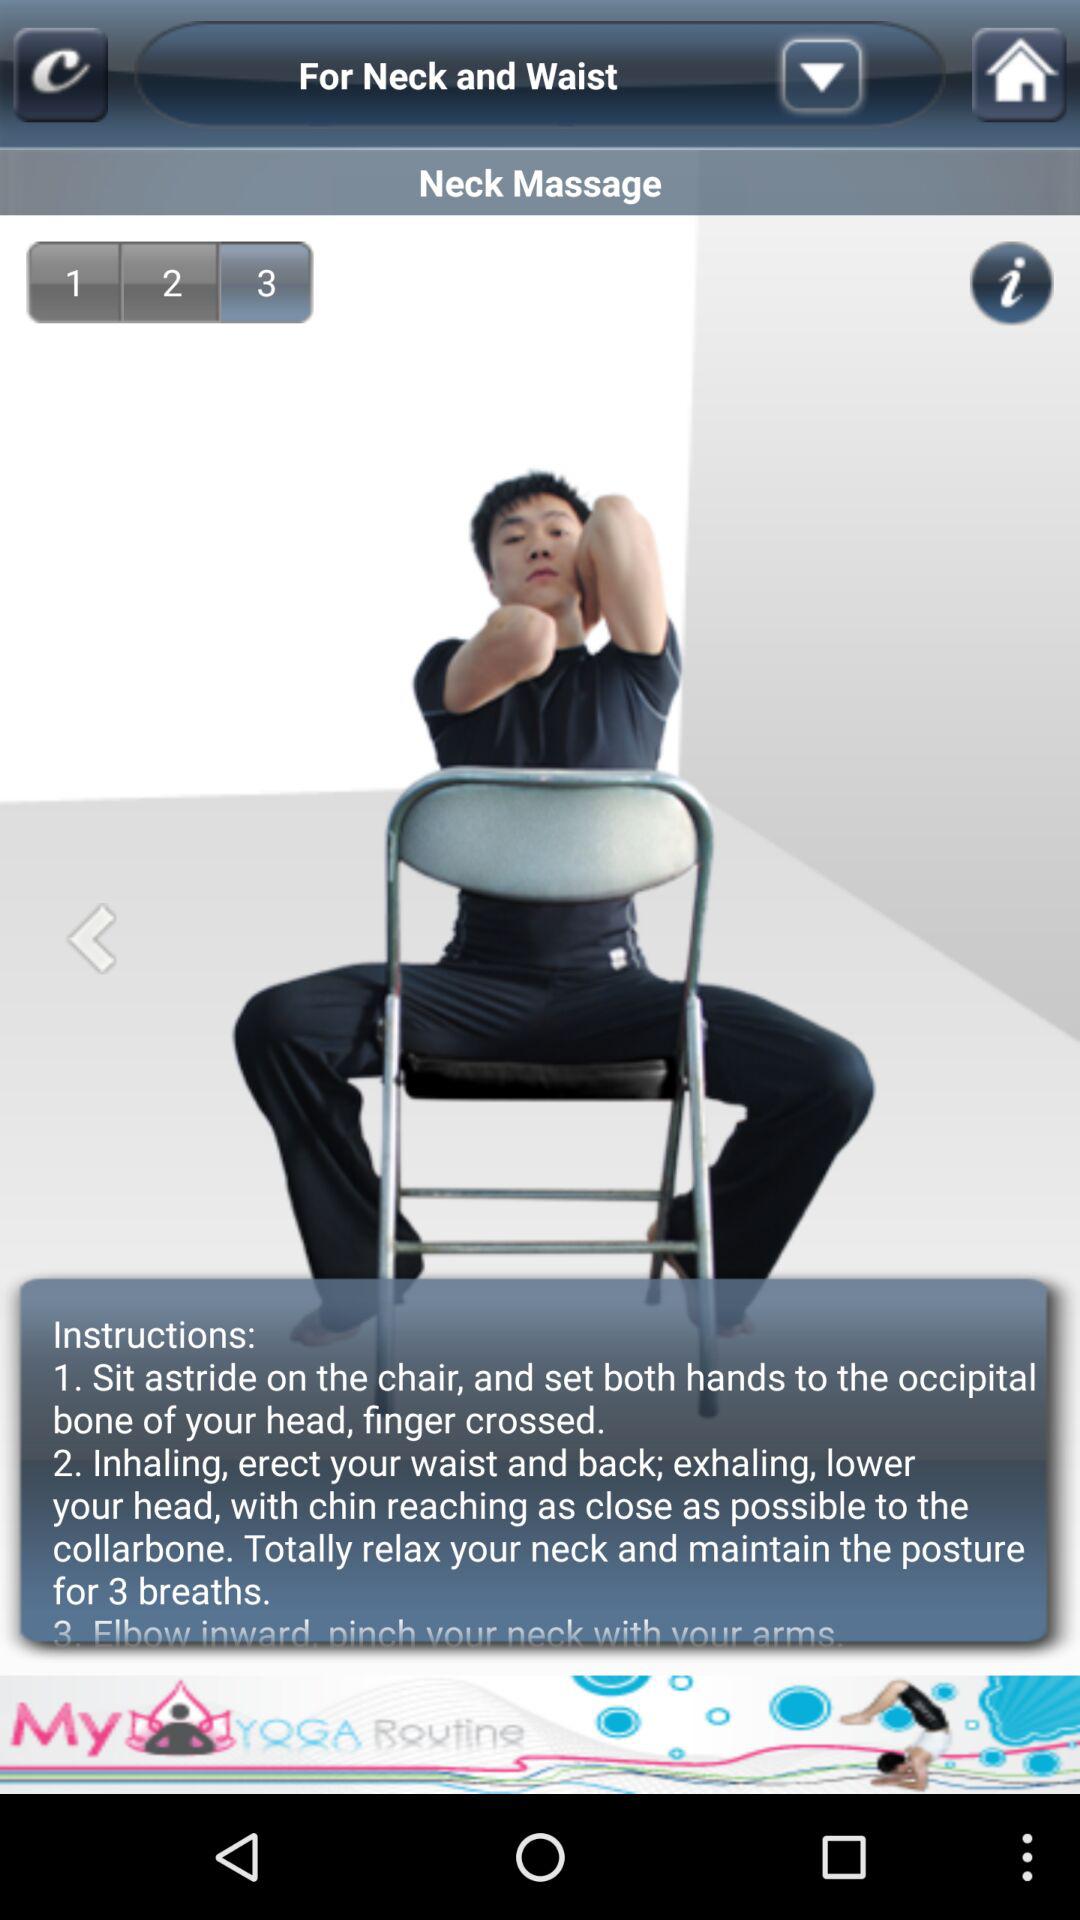  Describe the element at coordinates (60, 74) in the screenshot. I see `choose item above the neck massage item` at that location.